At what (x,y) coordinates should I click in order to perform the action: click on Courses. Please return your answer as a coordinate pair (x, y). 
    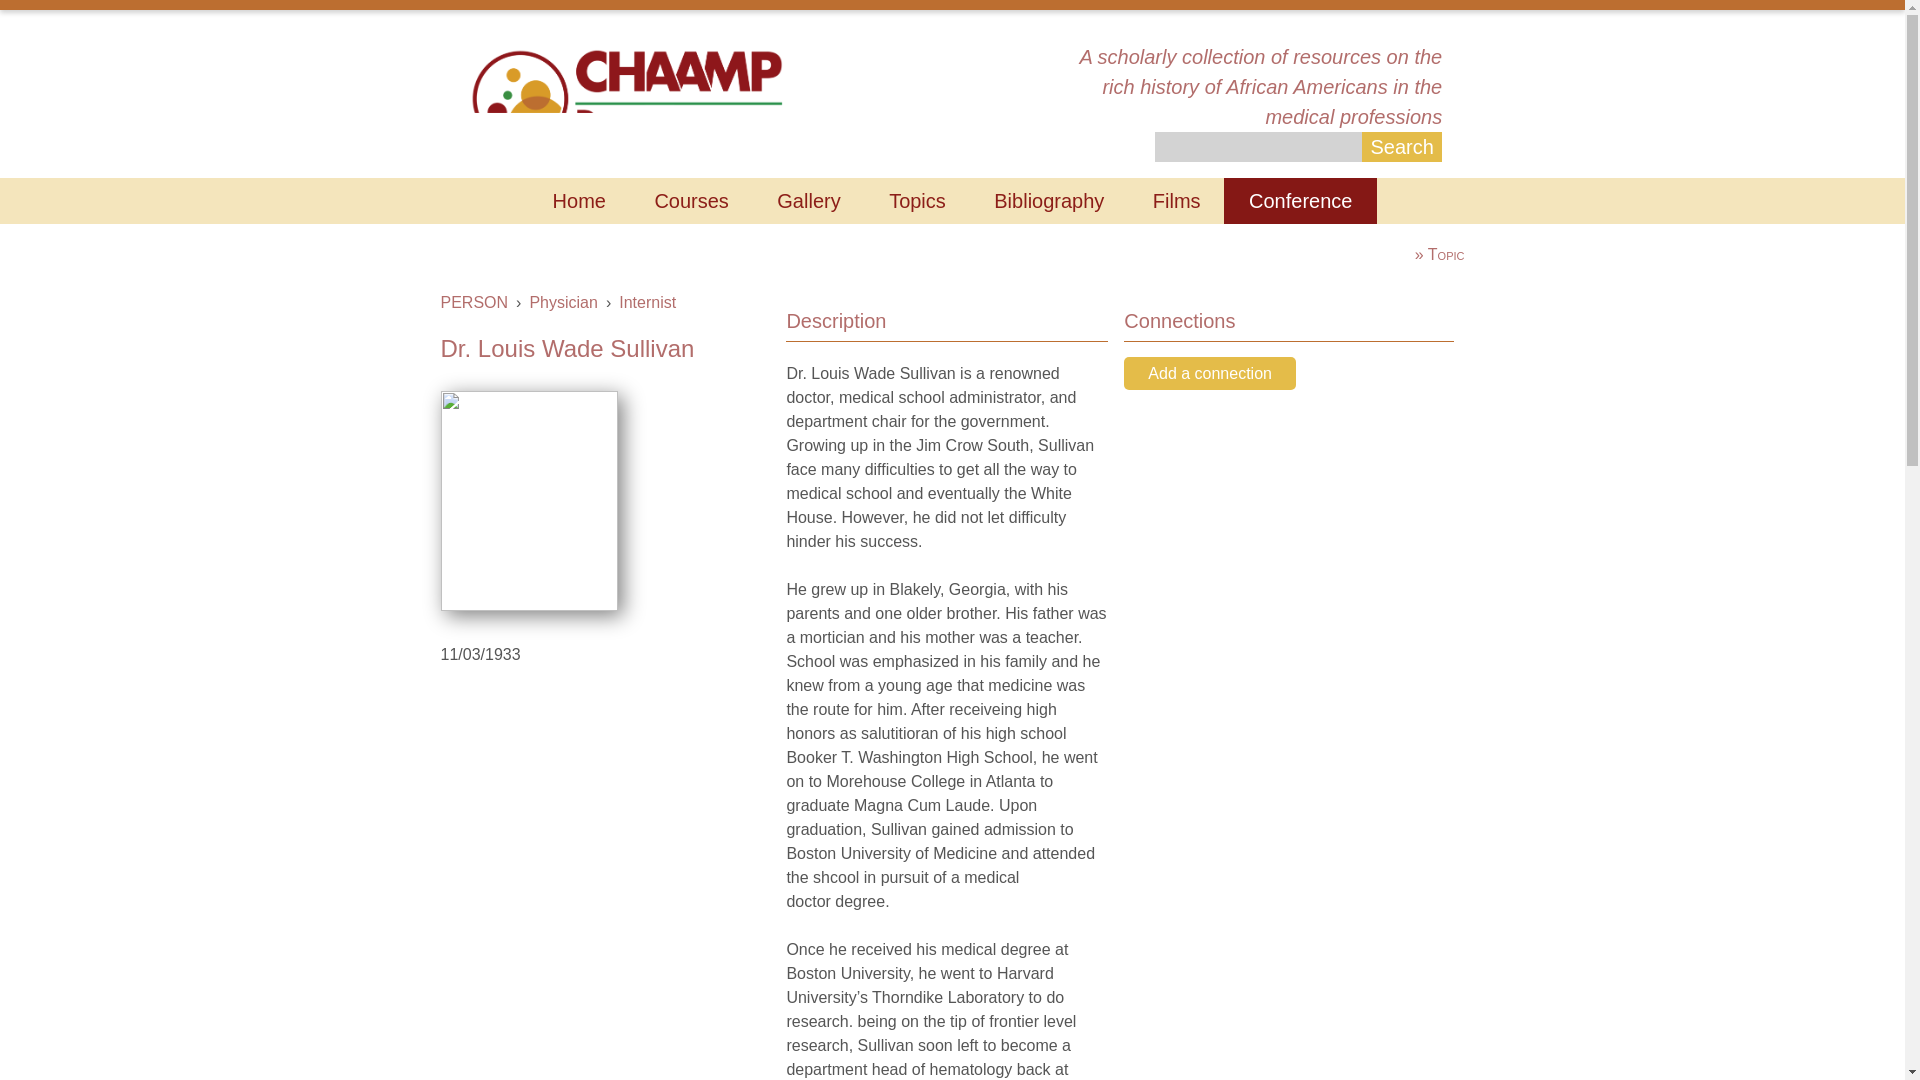
    Looking at the image, I should click on (690, 200).